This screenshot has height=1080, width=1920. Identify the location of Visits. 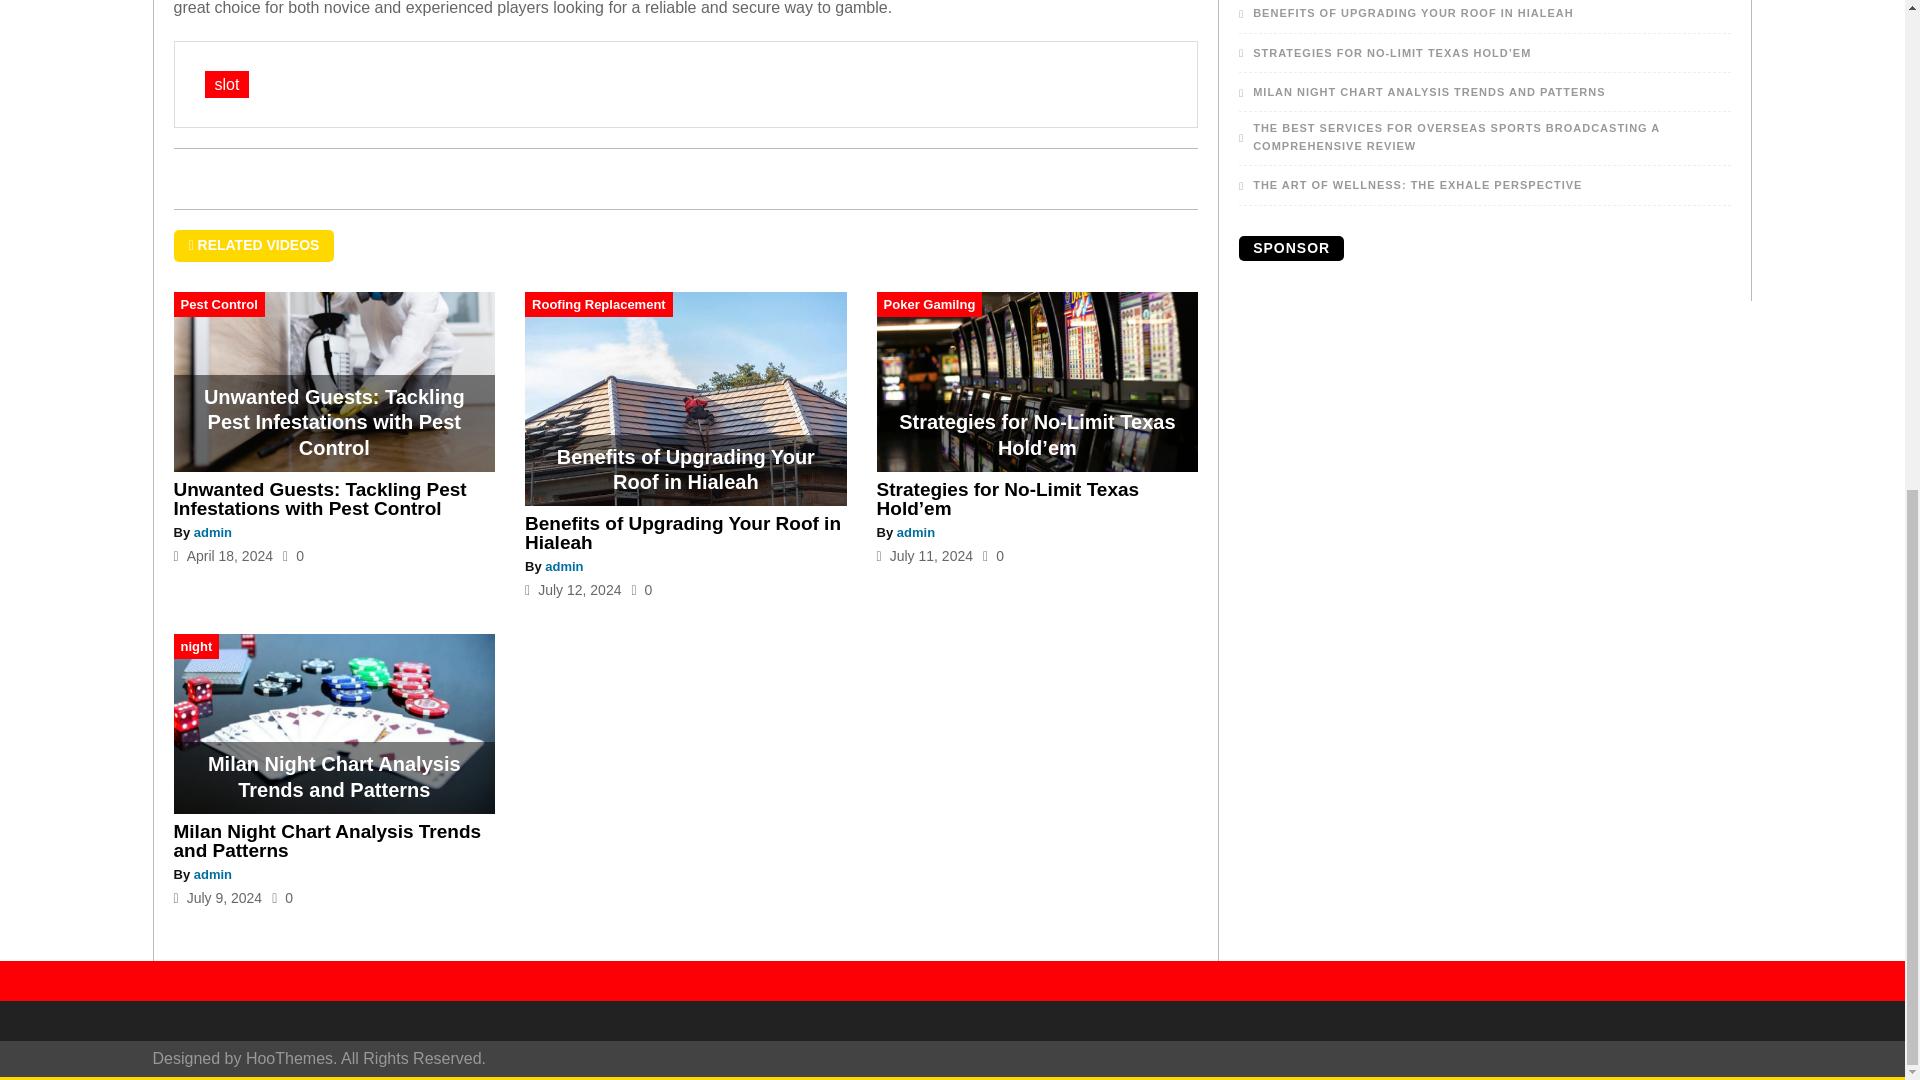
(642, 590).